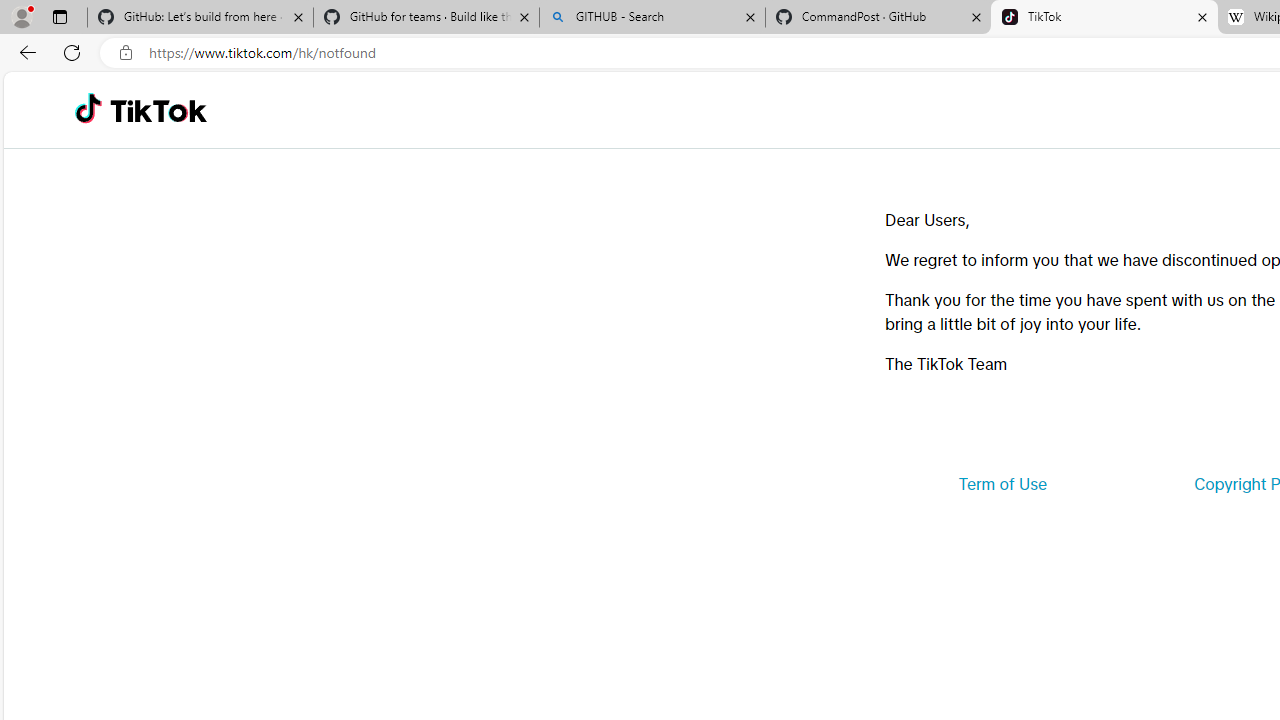 The height and width of the screenshot is (720, 1280). What do you see at coordinates (158, 110) in the screenshot?
I see `TikTok` at bounding box center [158, 110].